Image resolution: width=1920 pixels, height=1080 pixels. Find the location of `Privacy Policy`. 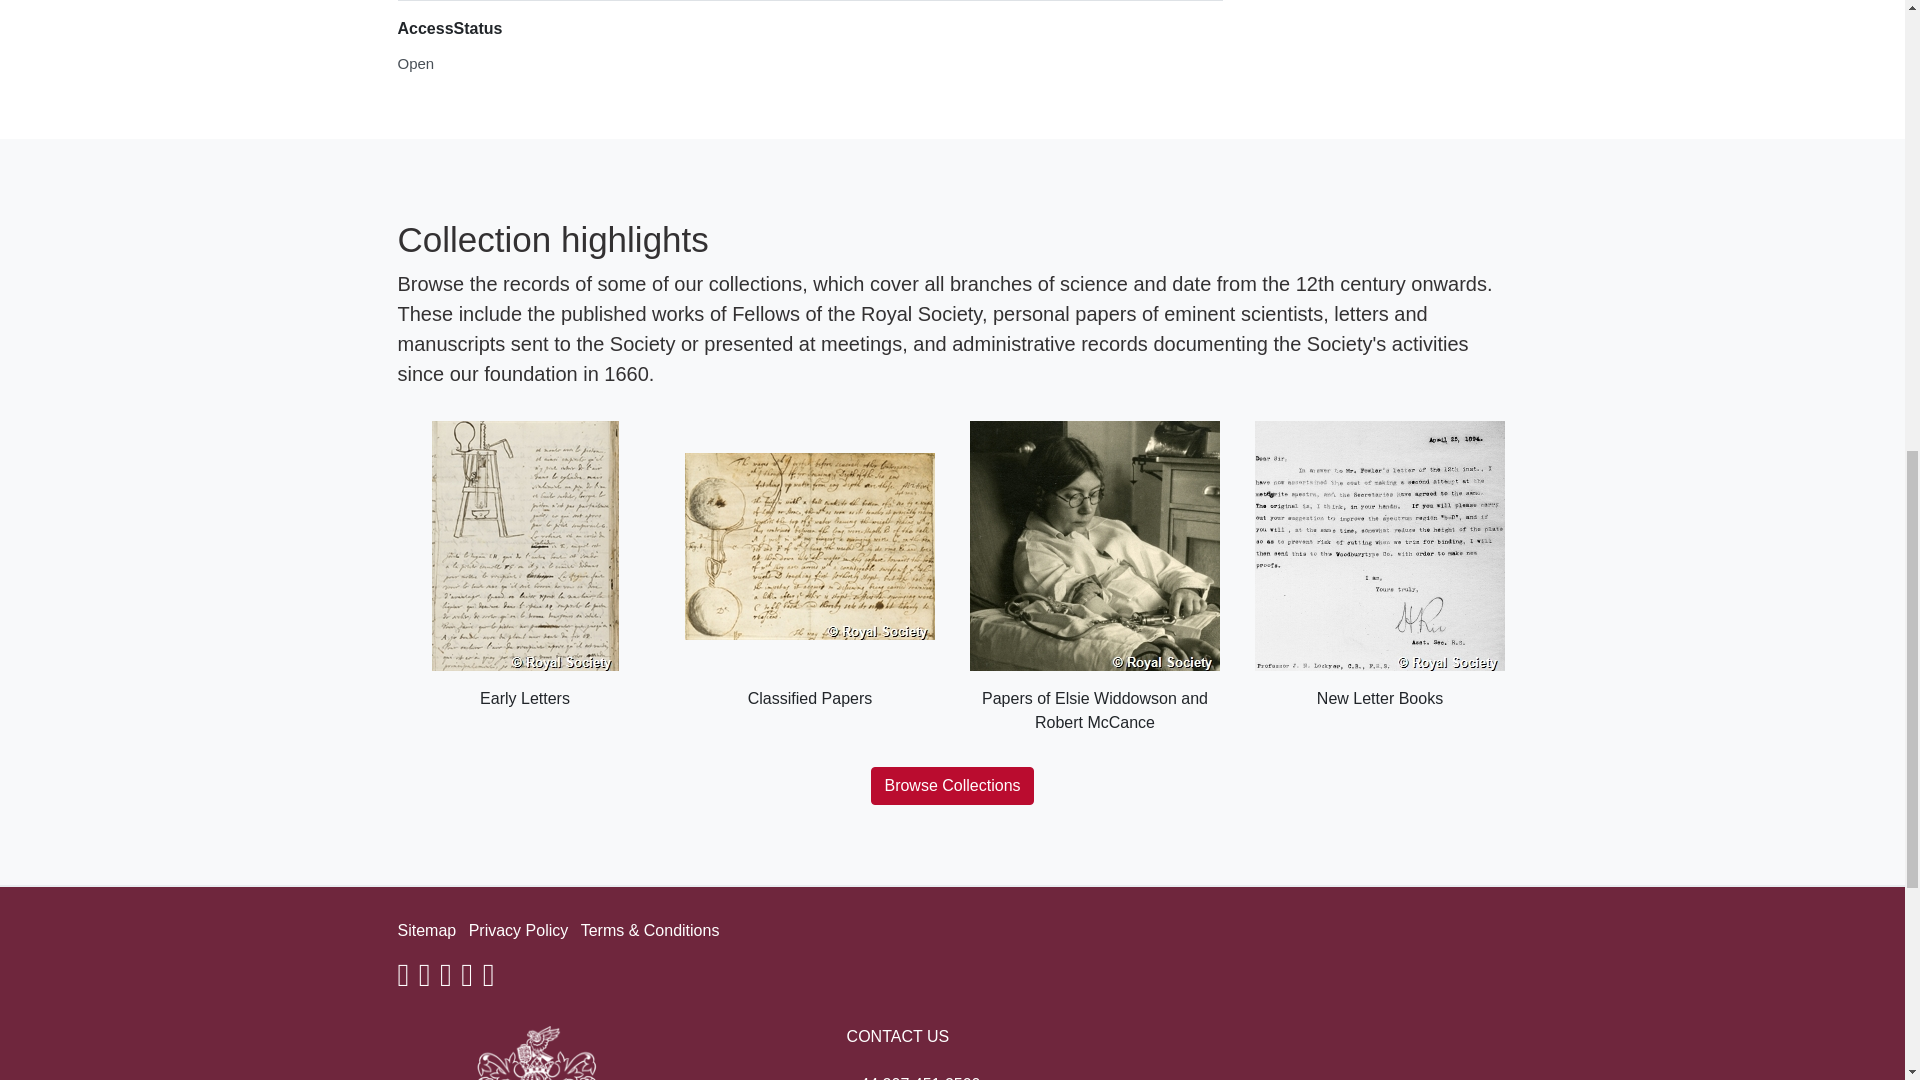

Privacy Policy is located at coordinates (518, 930).